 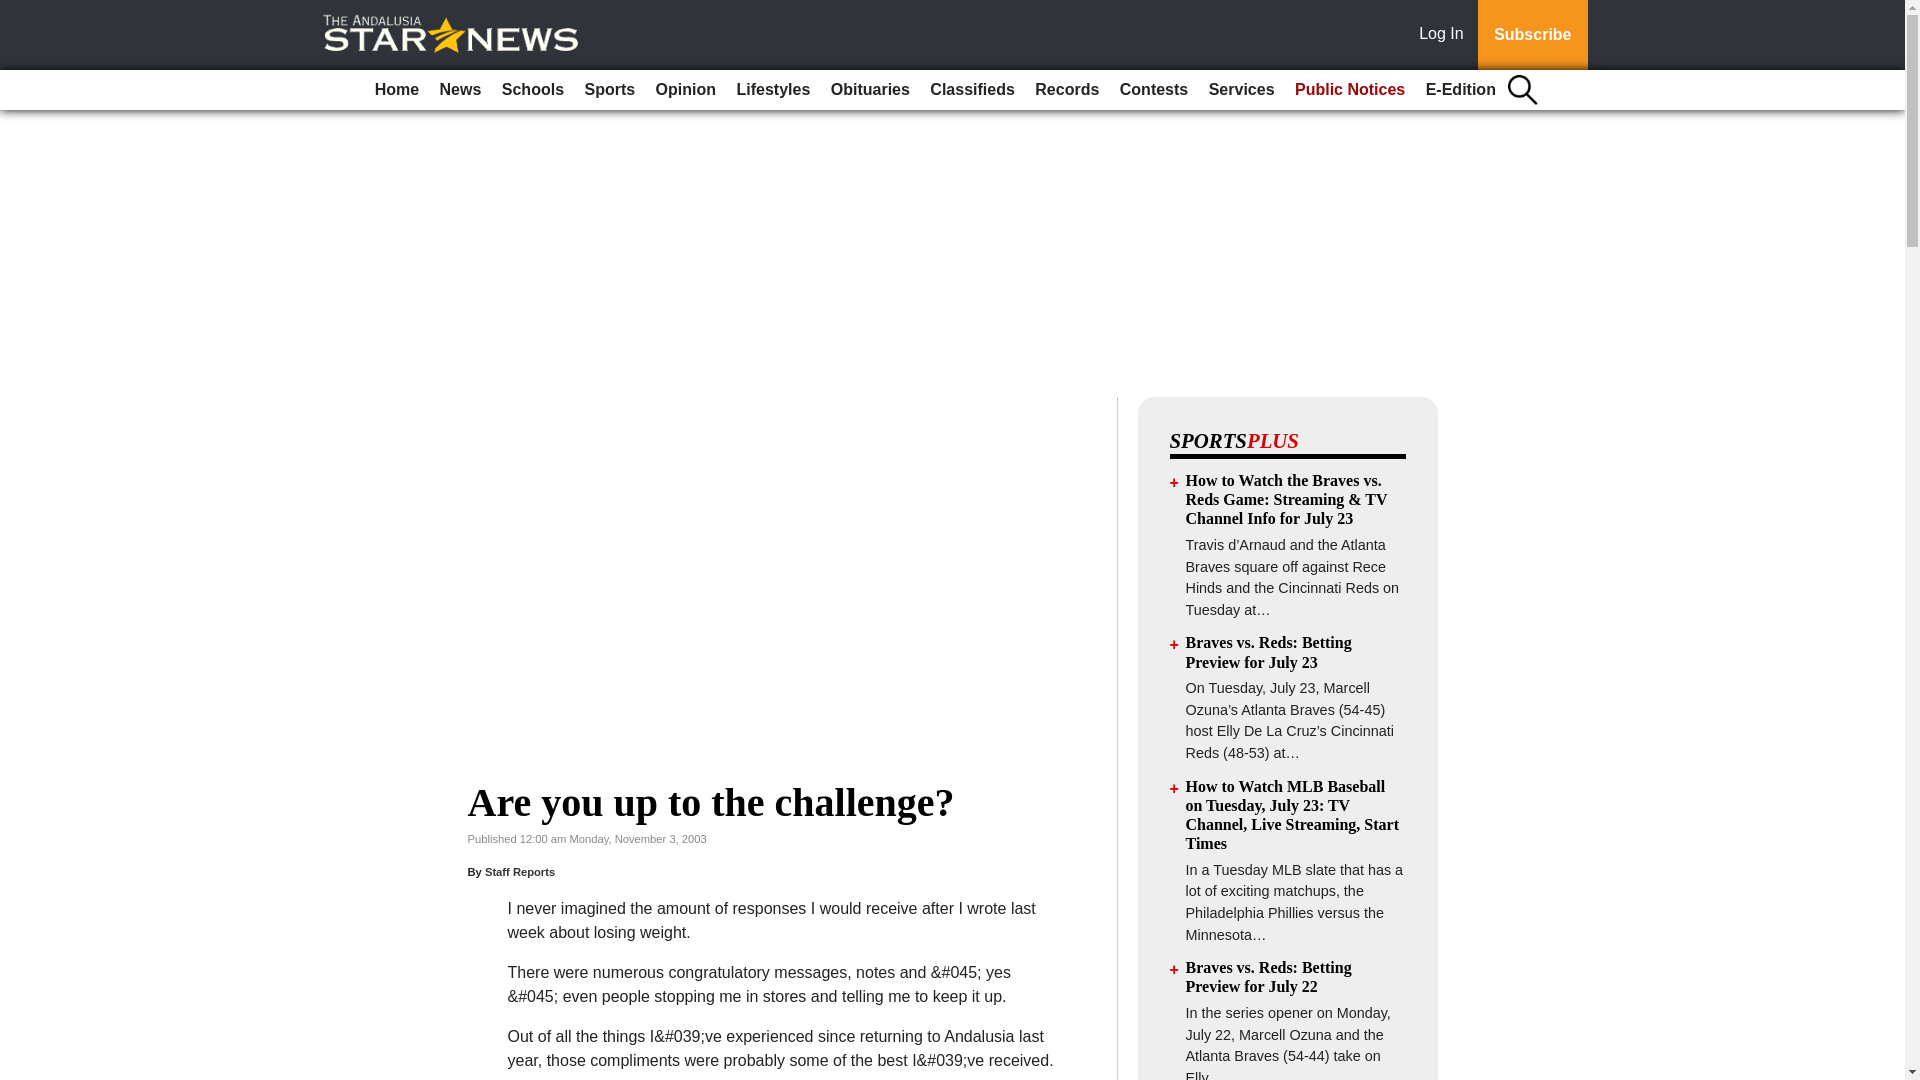 What do you see at coordinates (971, 90) in the screenshot?
I see `Classifieds` at bounding box center [971, 90].